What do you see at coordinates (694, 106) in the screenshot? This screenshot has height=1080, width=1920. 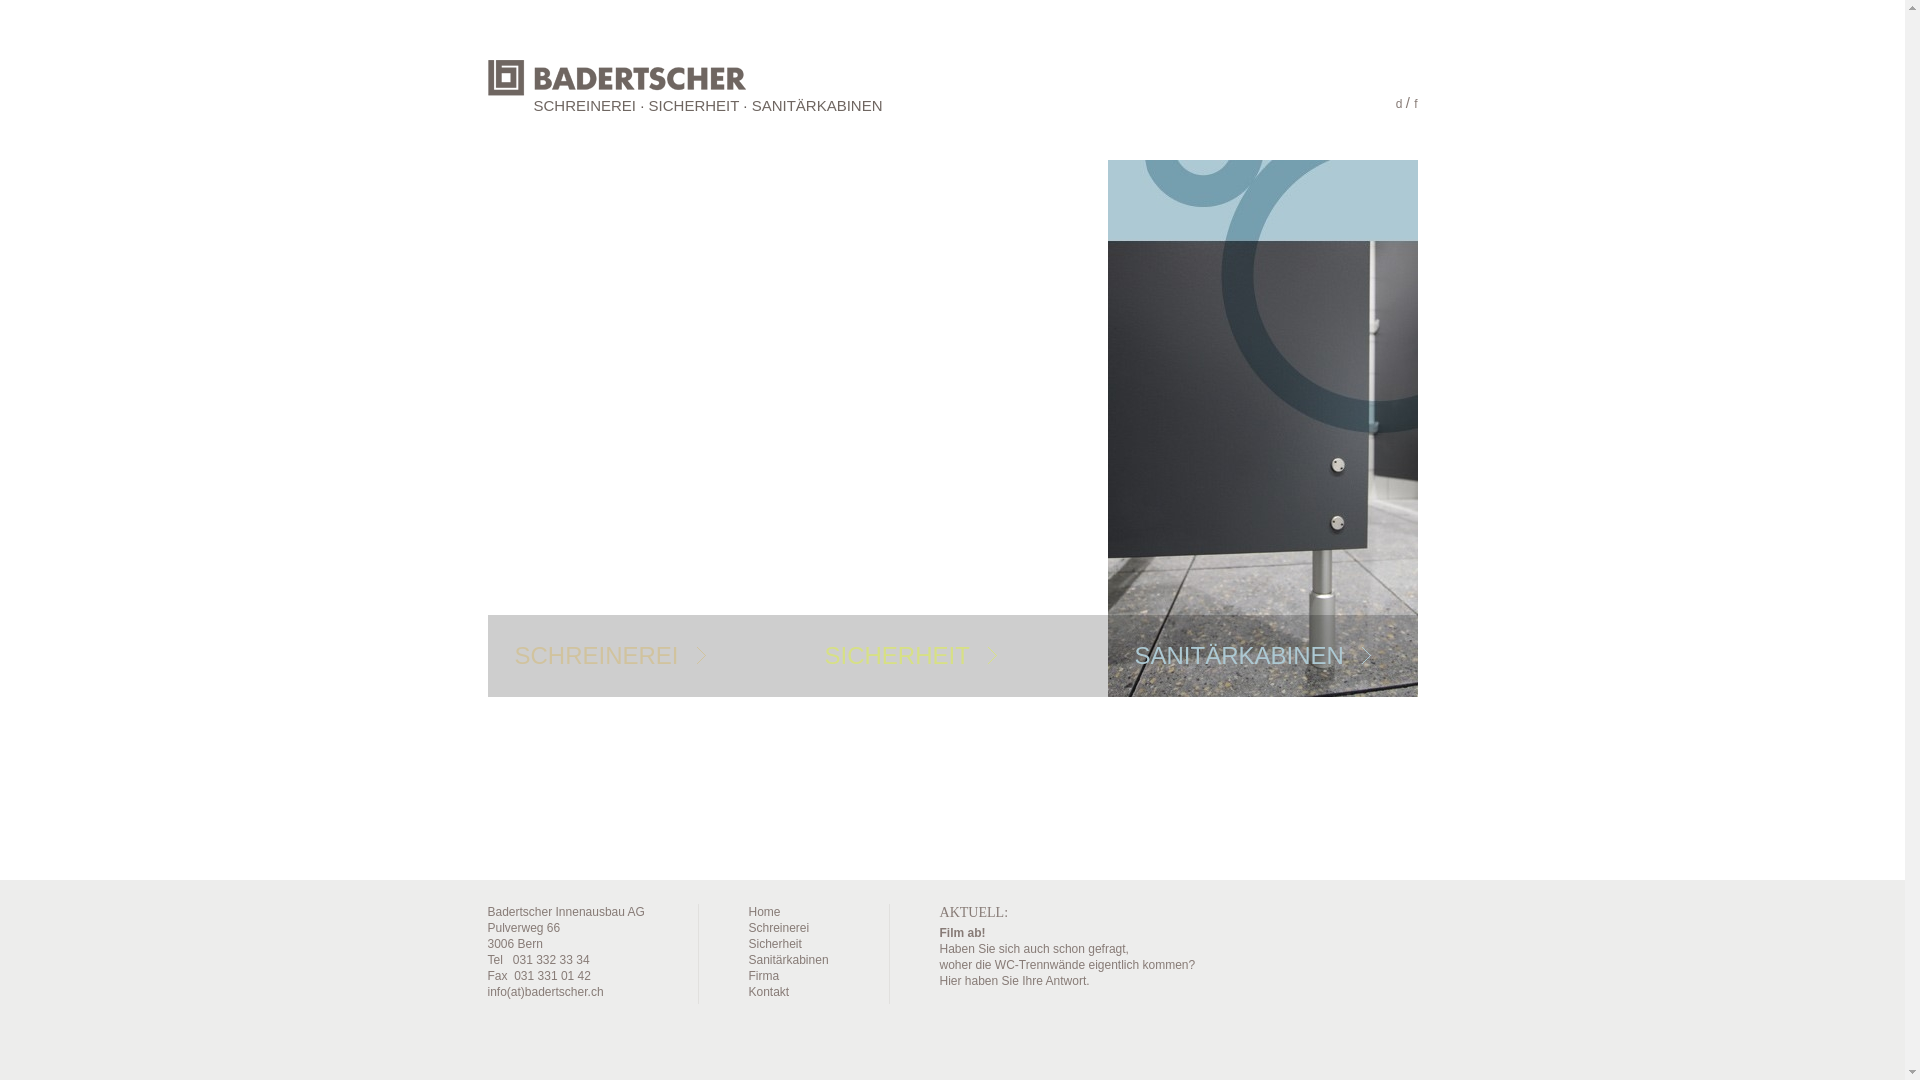 I see `SICHERHEIT` at bounding box center [694, 106].